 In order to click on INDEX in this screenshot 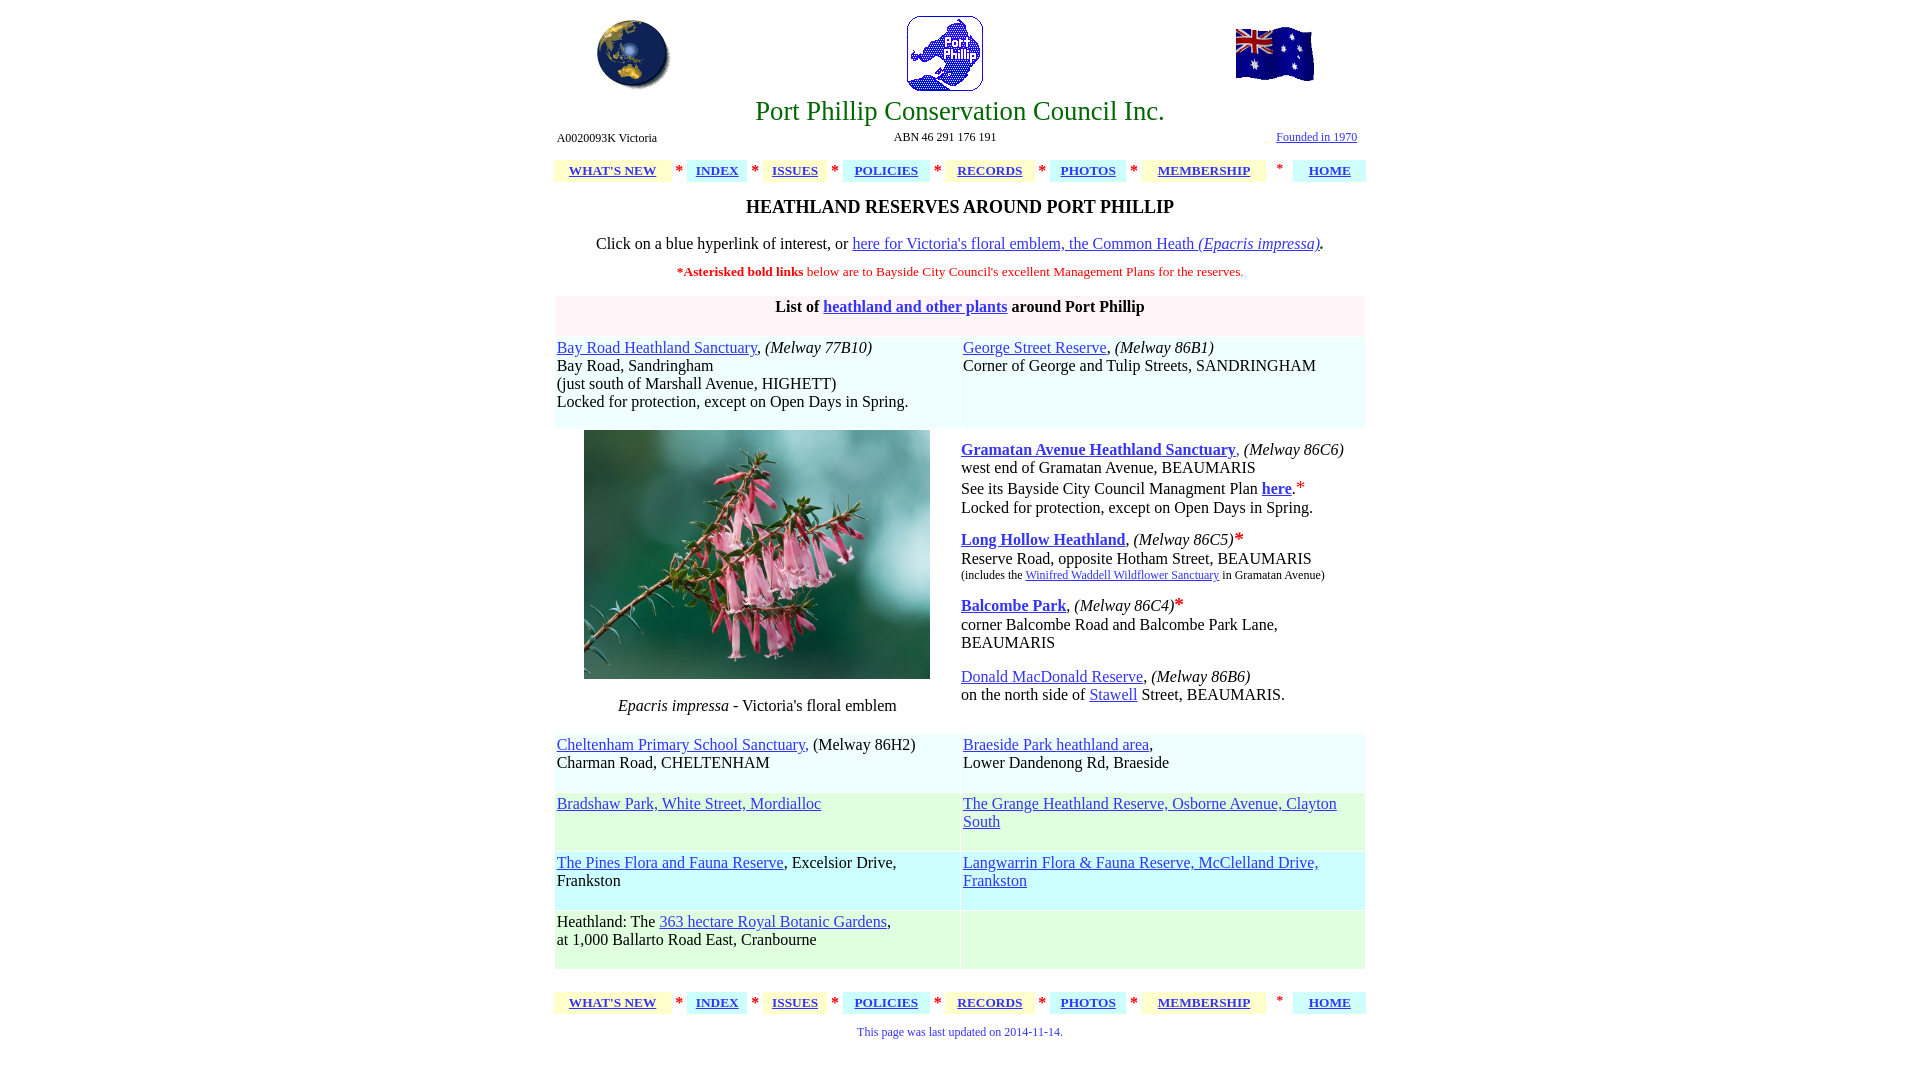, I will do `click(718, 1002)`.